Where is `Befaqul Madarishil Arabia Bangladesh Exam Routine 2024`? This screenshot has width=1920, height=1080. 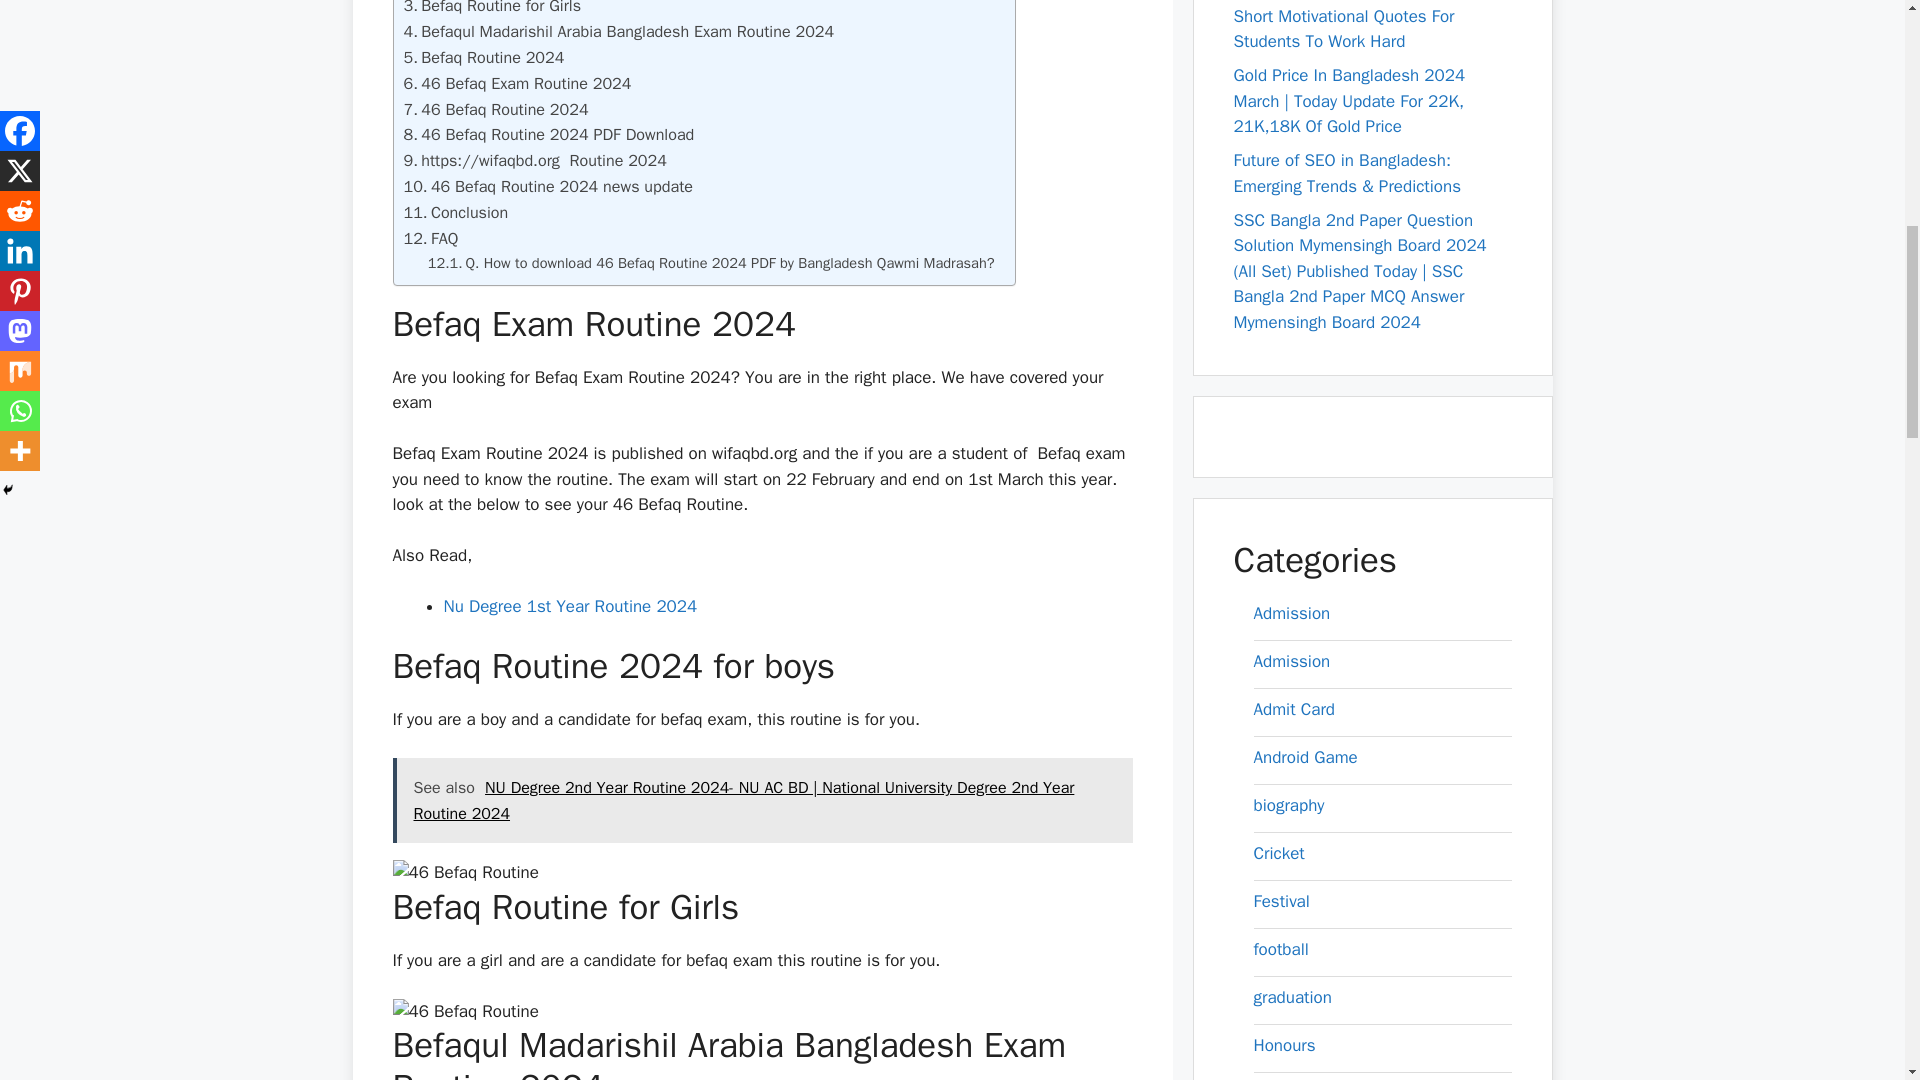 Befaqul Madarishil Arabia Bangladesh Exam Routine 2024 is located at coordinates (619, 32).